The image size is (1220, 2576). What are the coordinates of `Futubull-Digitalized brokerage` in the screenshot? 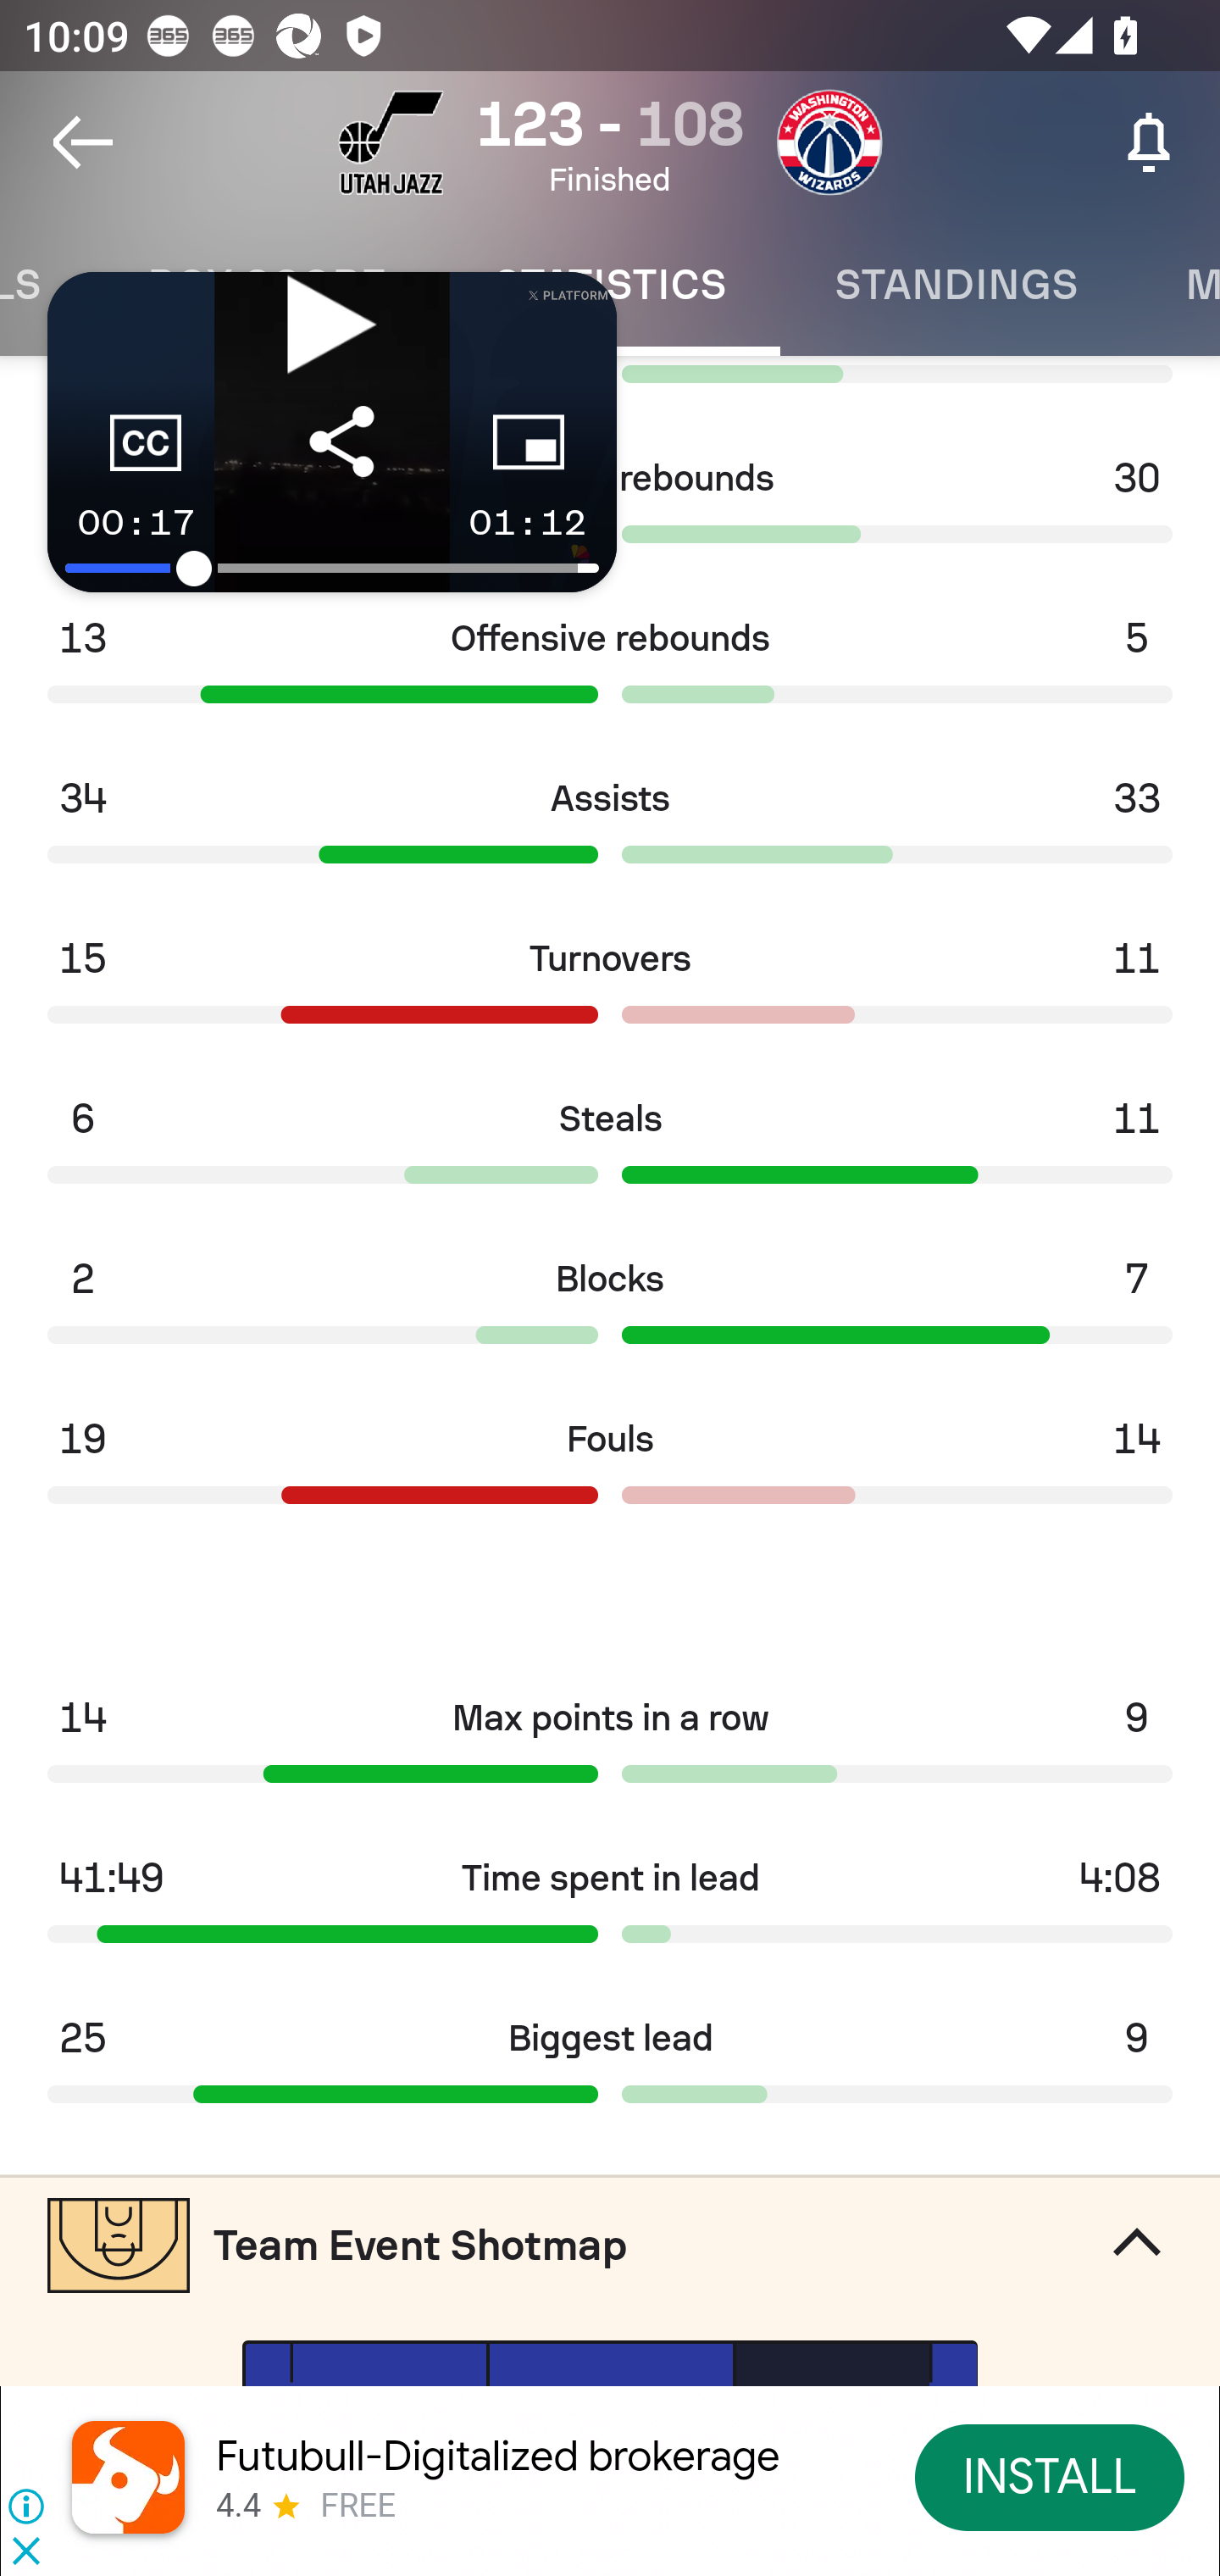 It's located at (497, 2456).